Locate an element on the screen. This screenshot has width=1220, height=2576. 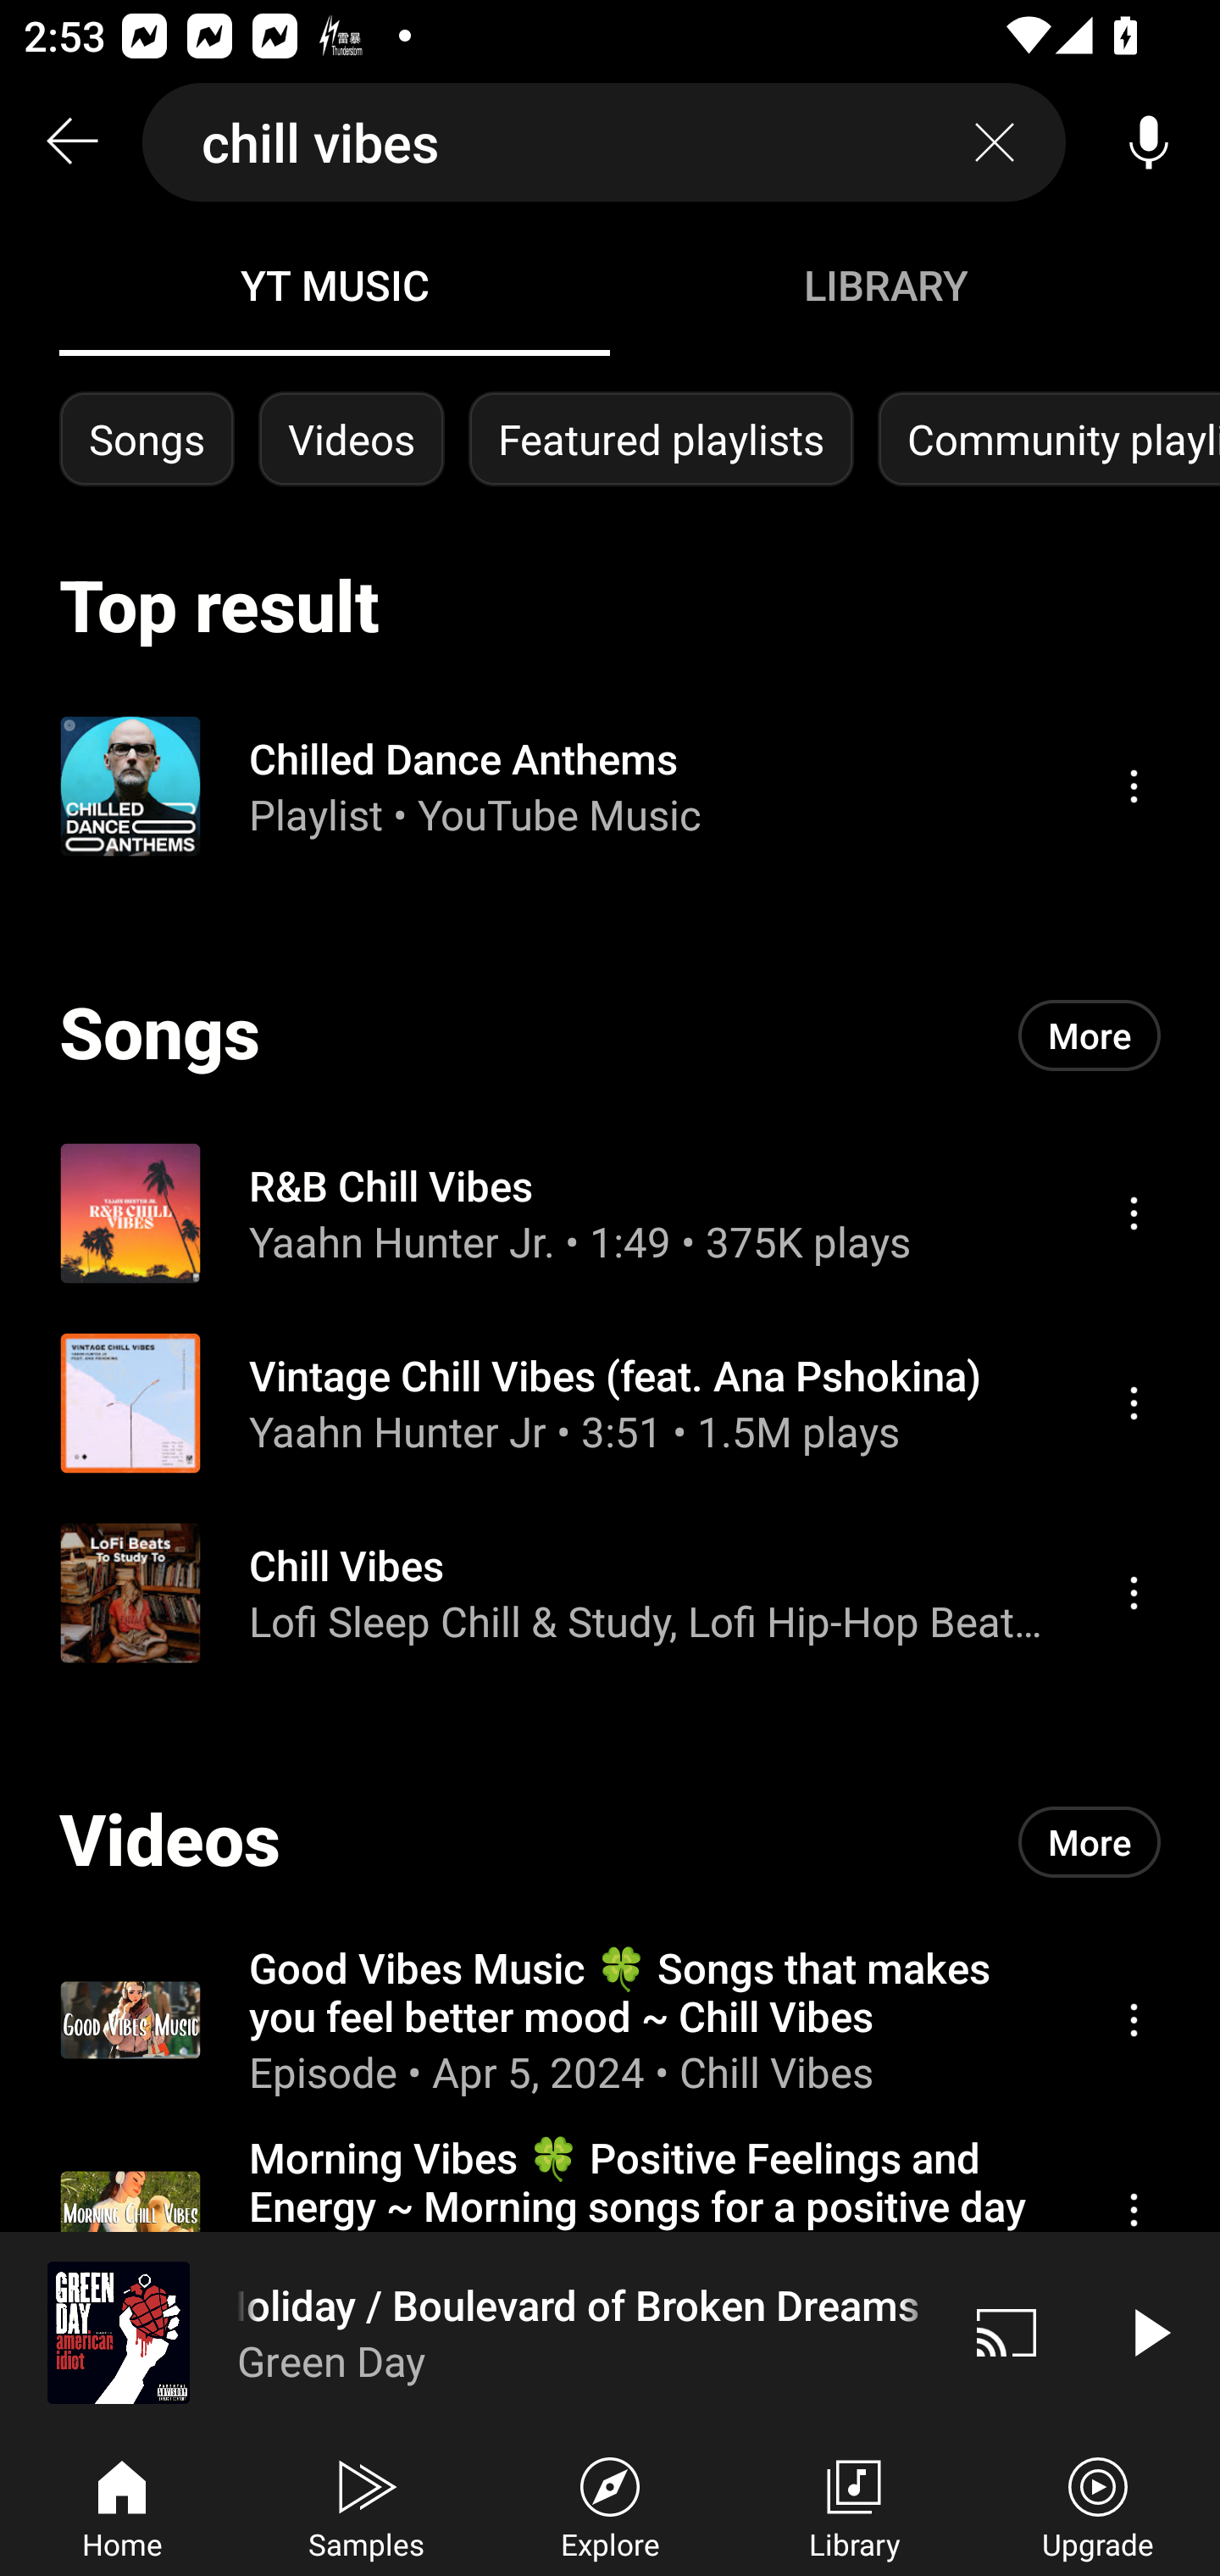
More is located at coordinates (1090, 1842).